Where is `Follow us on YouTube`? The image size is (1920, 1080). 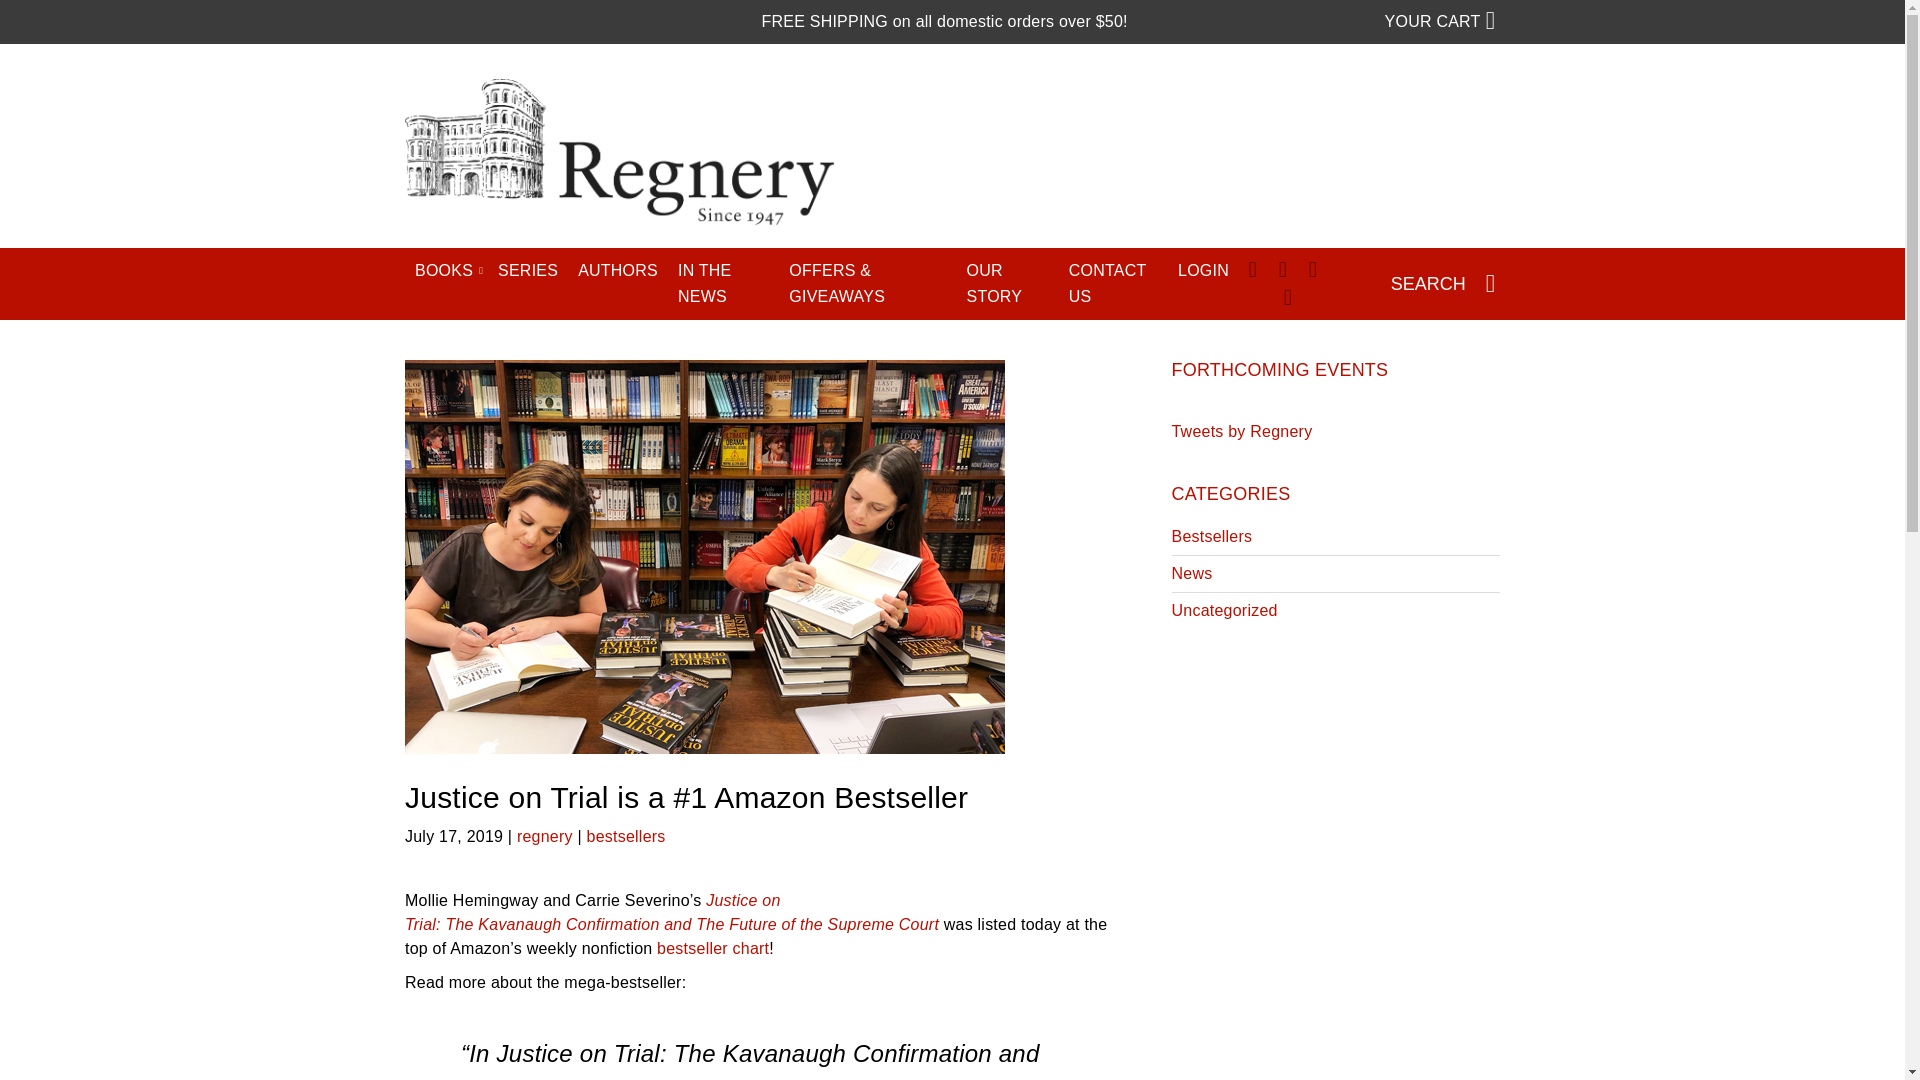 Follow us on YouTube is located at coordinates (1286, 296).